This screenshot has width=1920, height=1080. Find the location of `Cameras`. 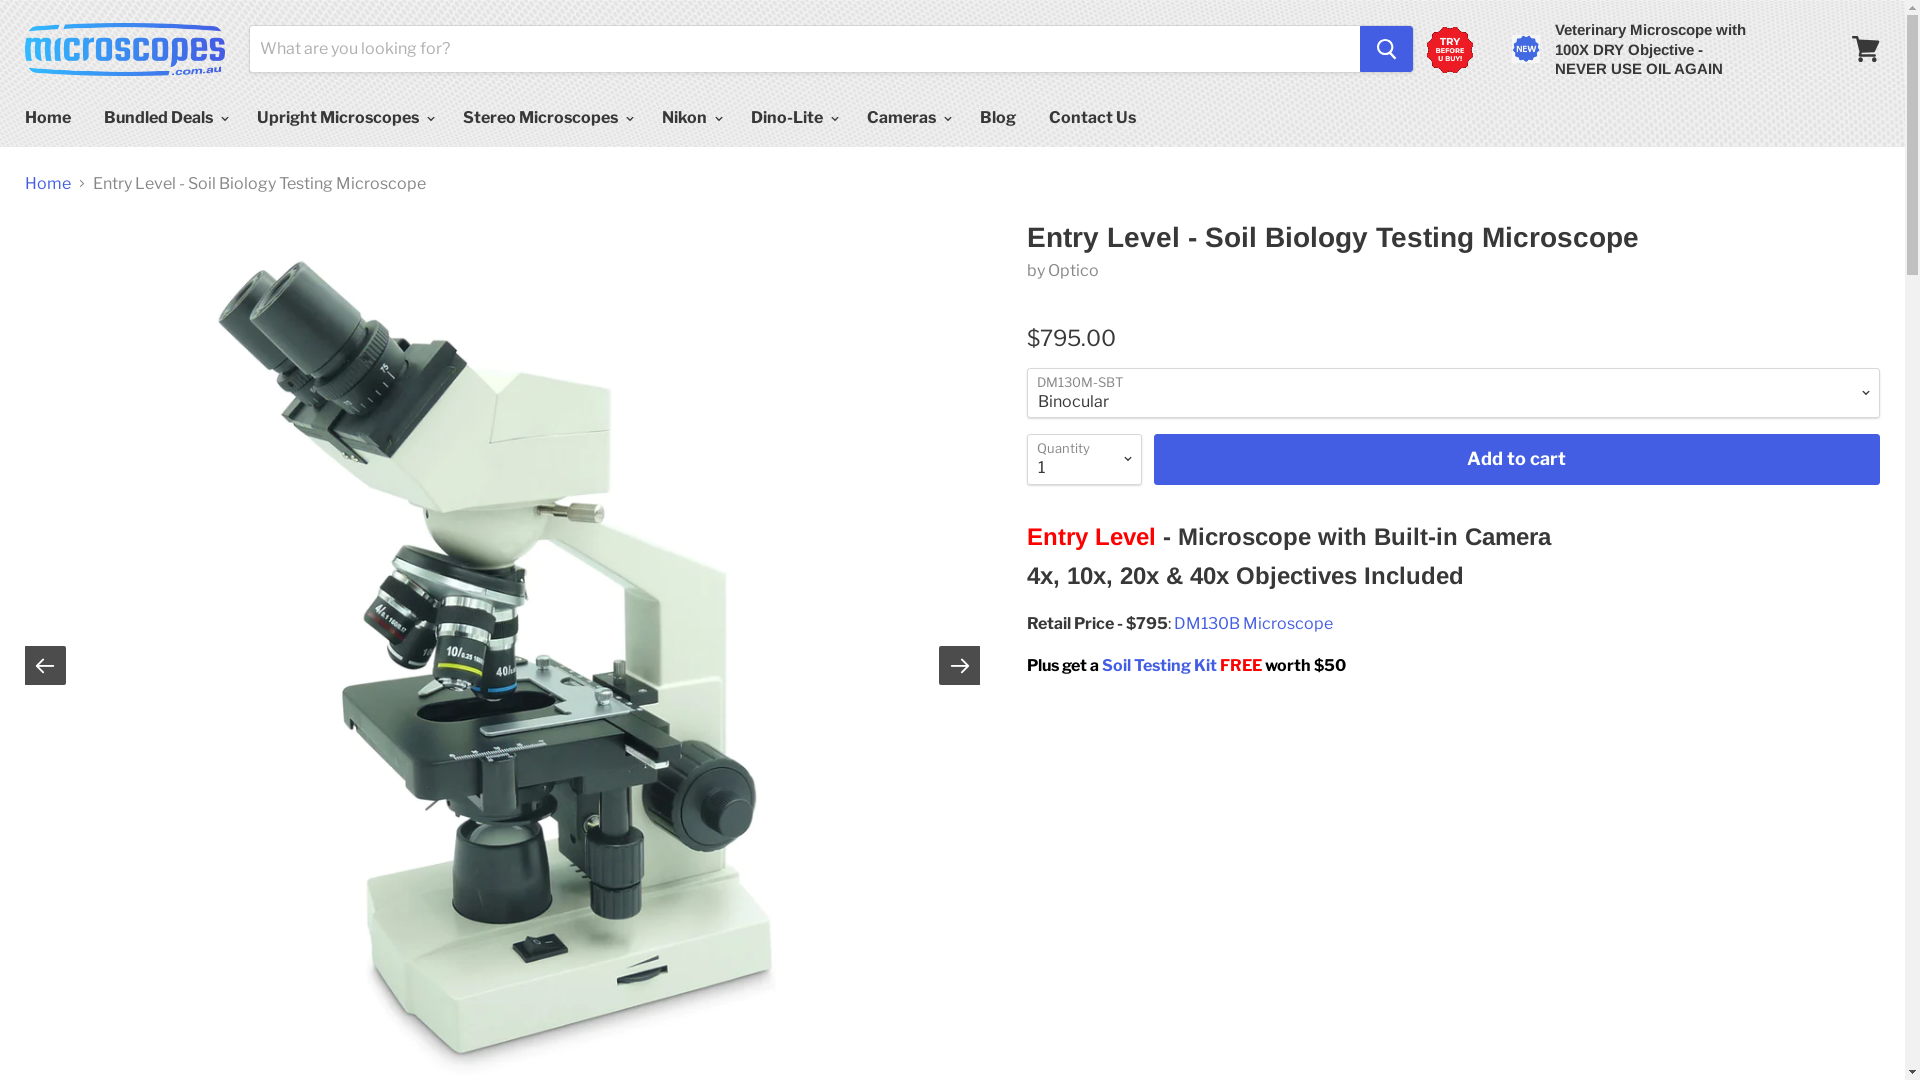

Cameras is located at coordinates (907, 117).